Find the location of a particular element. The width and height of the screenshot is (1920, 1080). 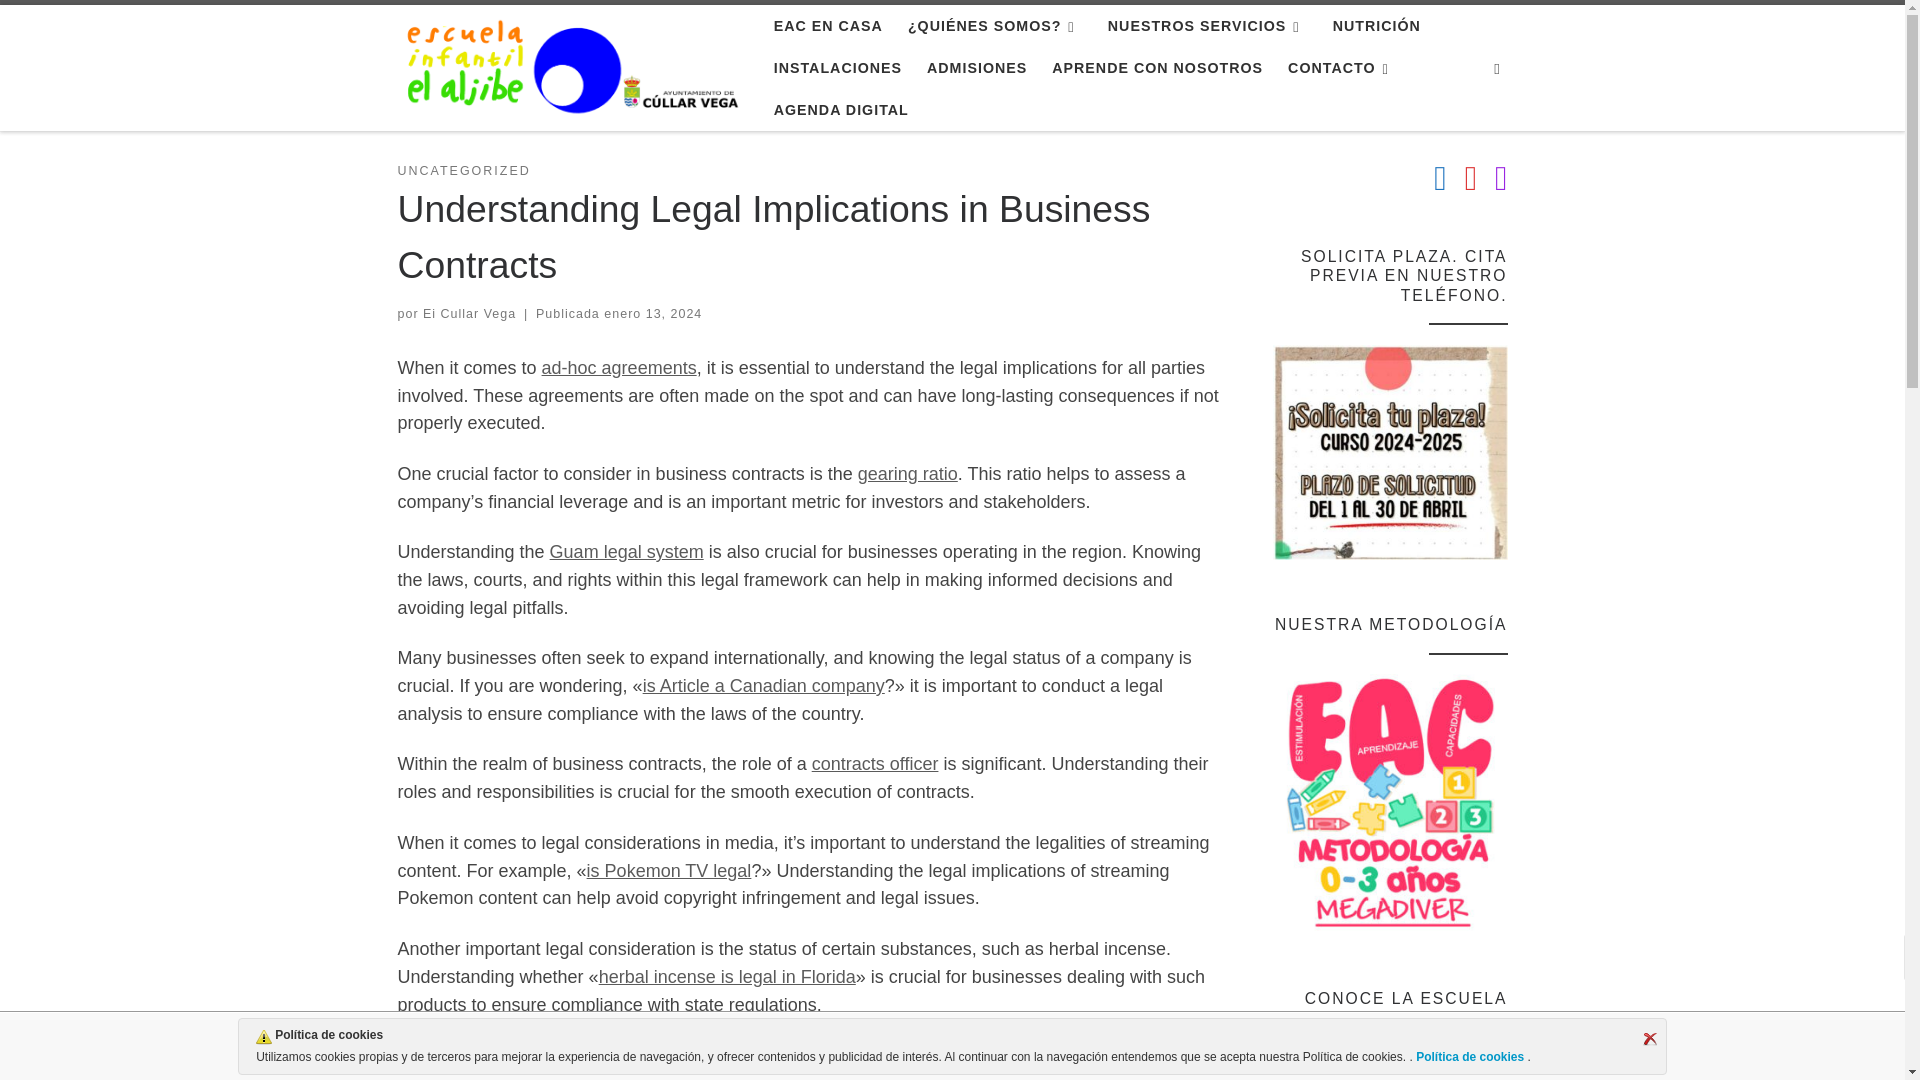

EAC EN CASA is located at coordinates (827, 26).